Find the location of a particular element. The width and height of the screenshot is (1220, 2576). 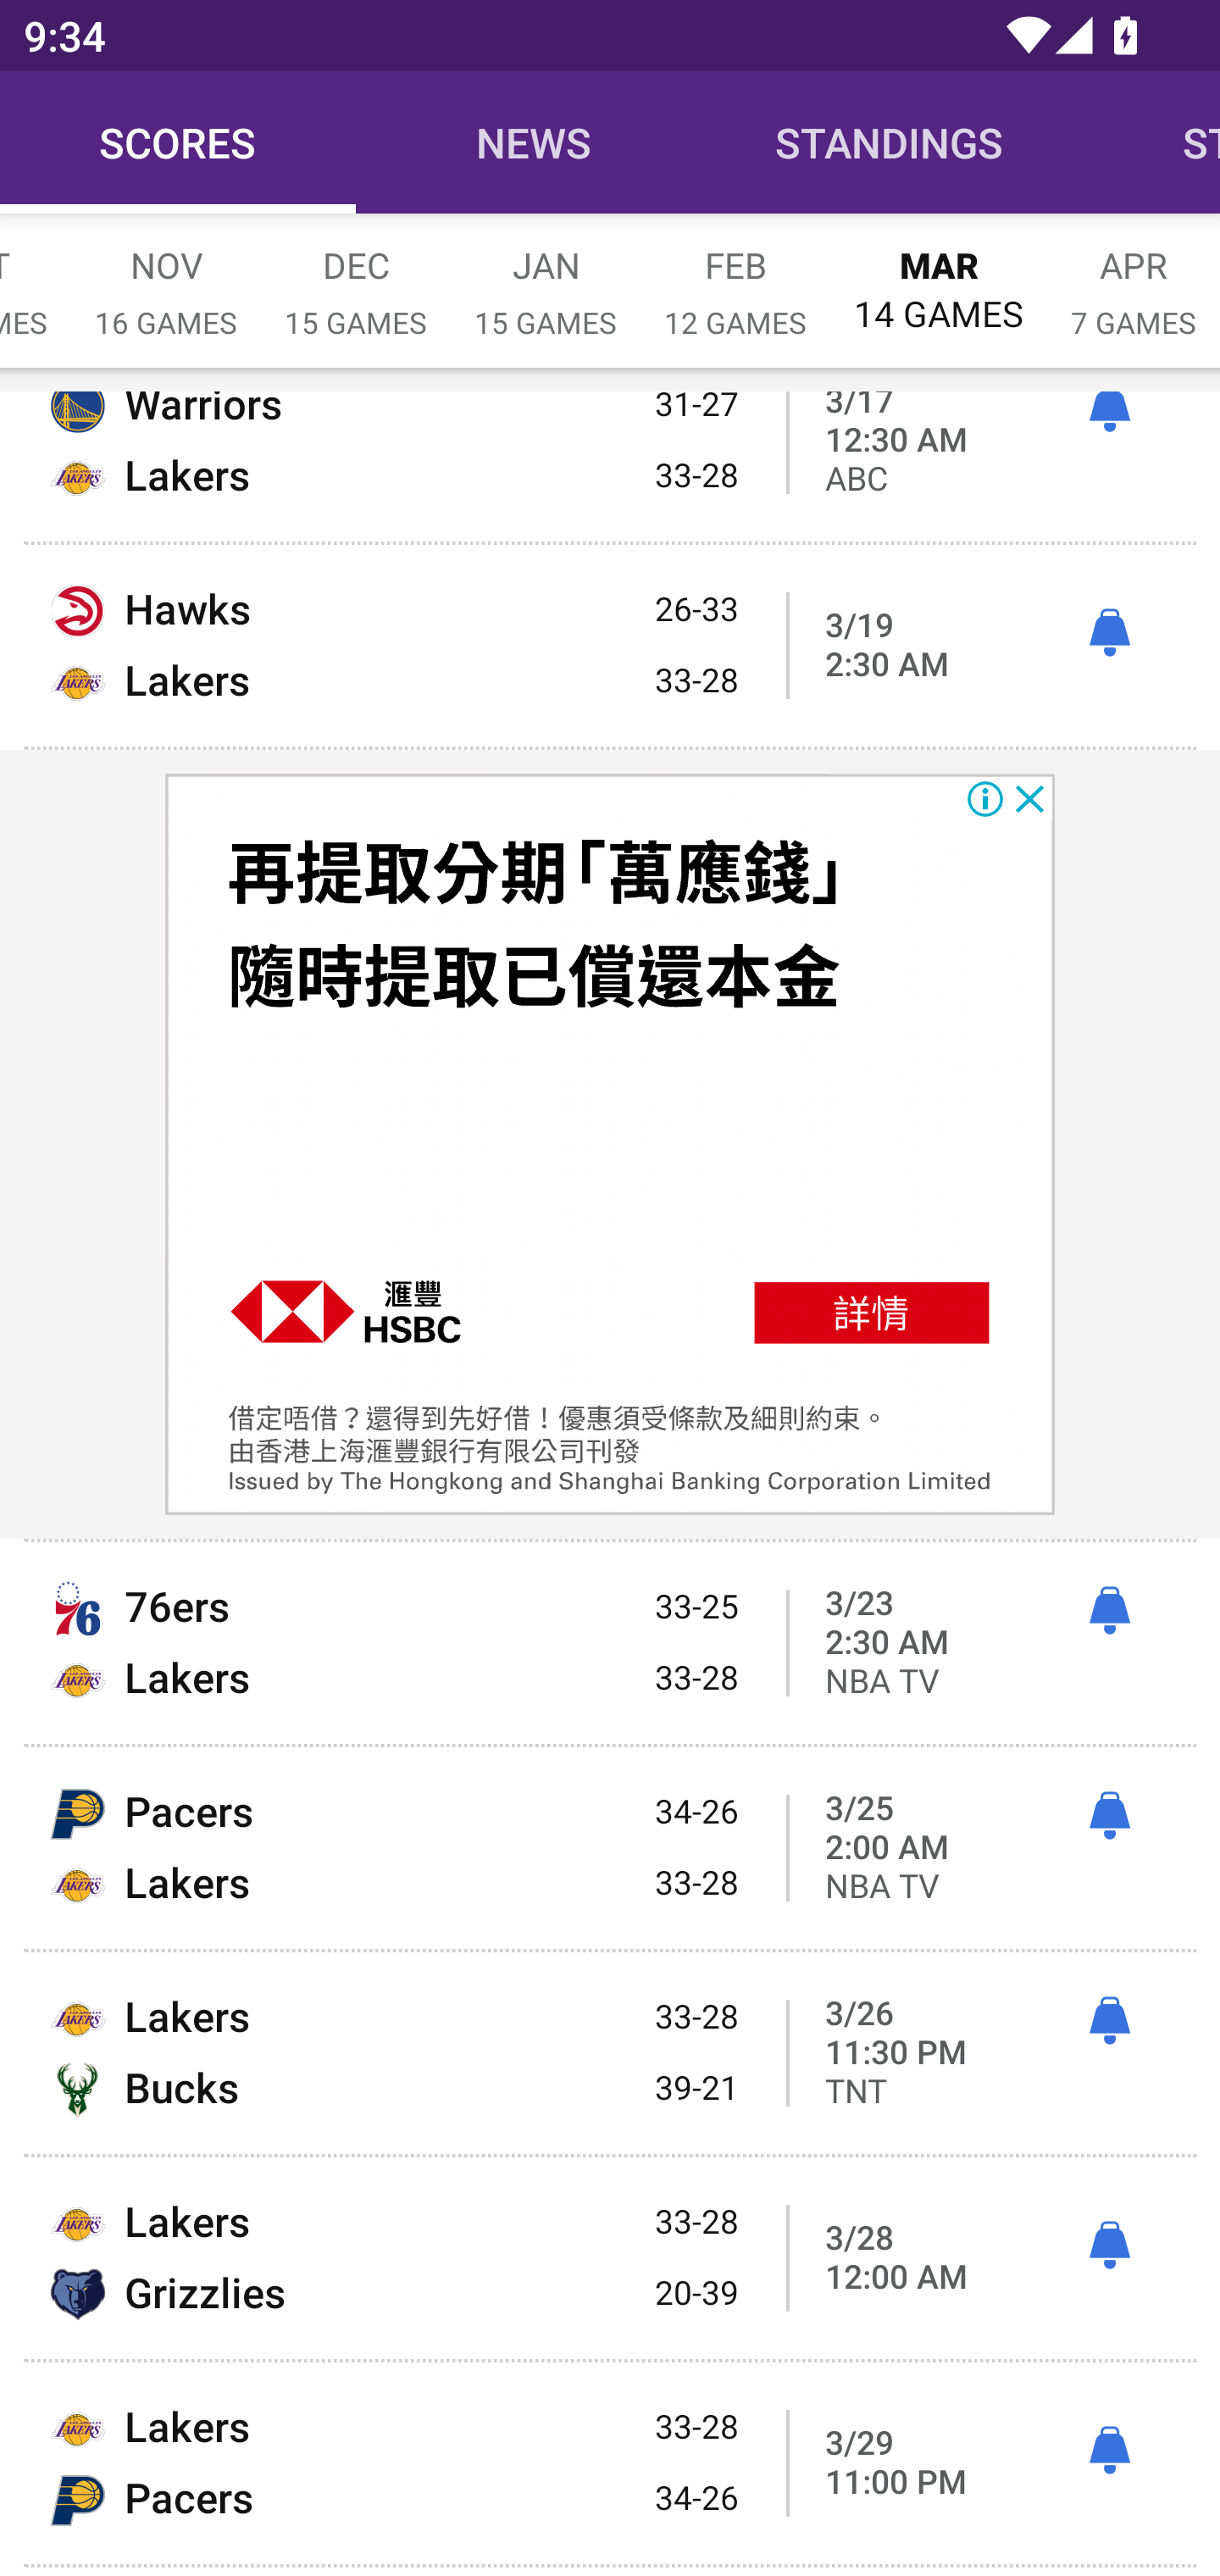

FEB 12 GAMES is located at coordinates (735, 275).